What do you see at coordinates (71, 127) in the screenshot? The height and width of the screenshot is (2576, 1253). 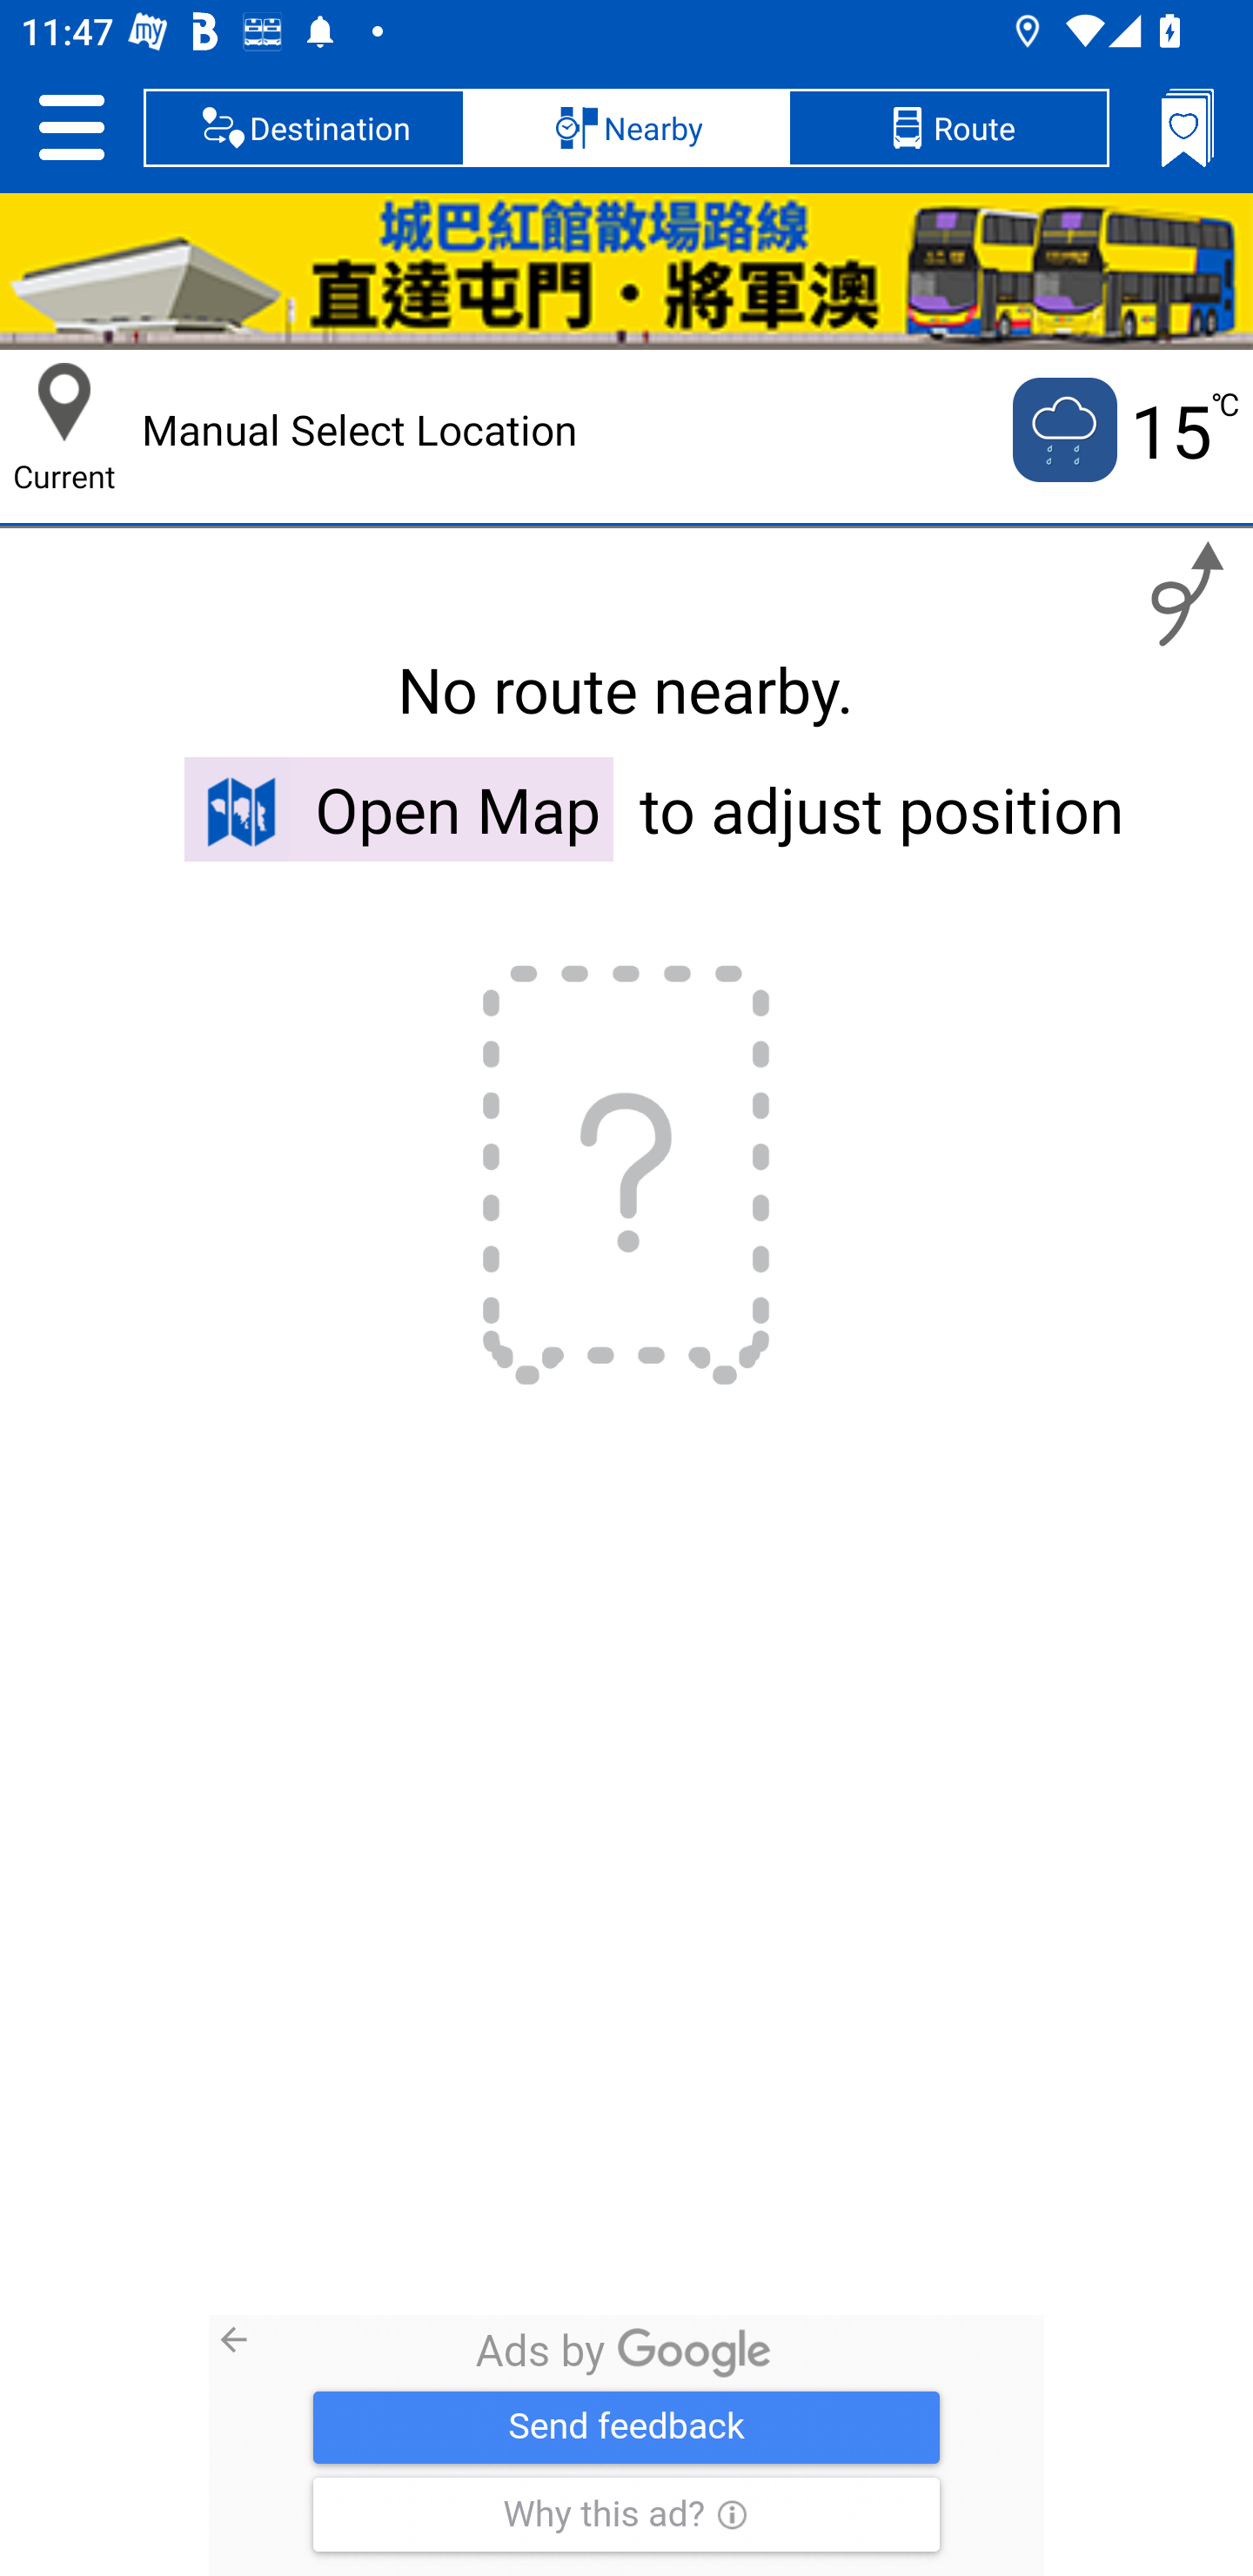 I see `Setting` at bounding box center [71, 127].